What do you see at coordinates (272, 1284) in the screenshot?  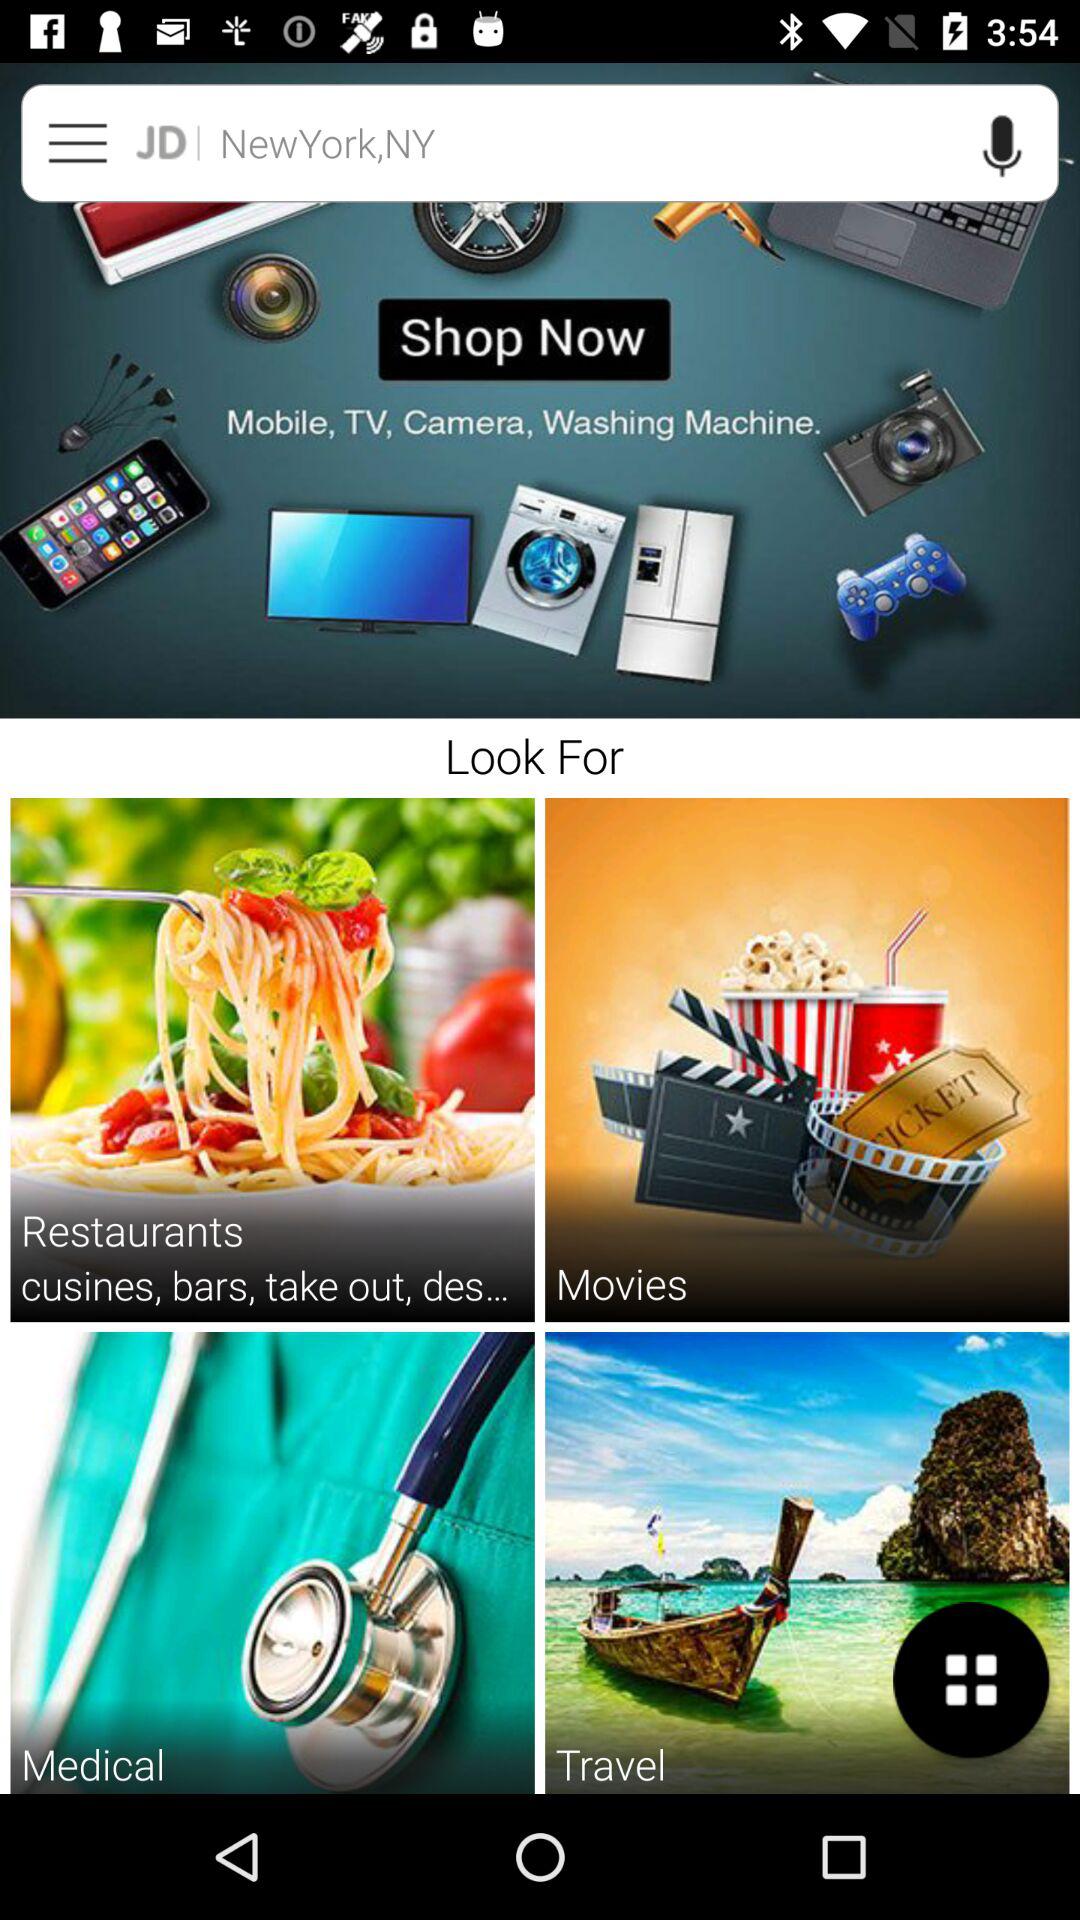 I see `swipe until the cusines bars take` at bounding box center [272, 1284].